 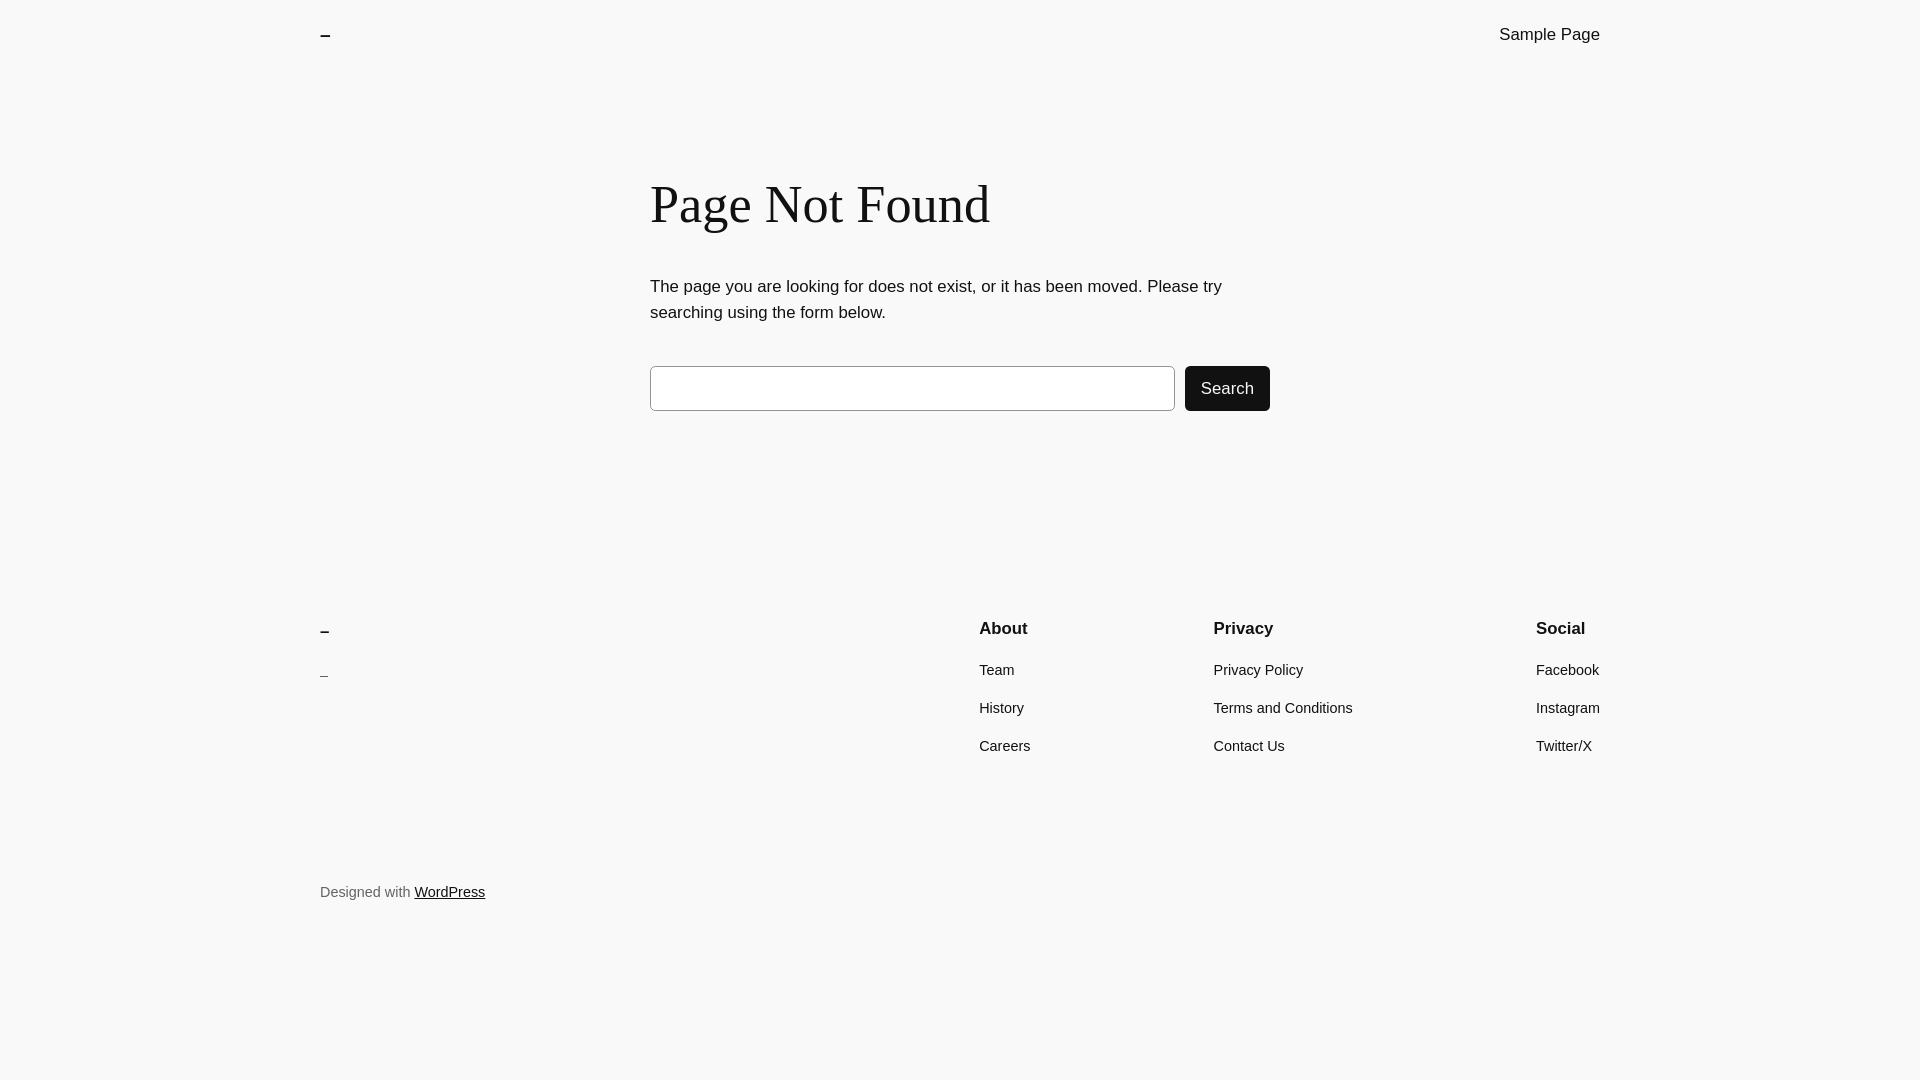 I want to click on Sample Page, so click(x=1550, y=35).